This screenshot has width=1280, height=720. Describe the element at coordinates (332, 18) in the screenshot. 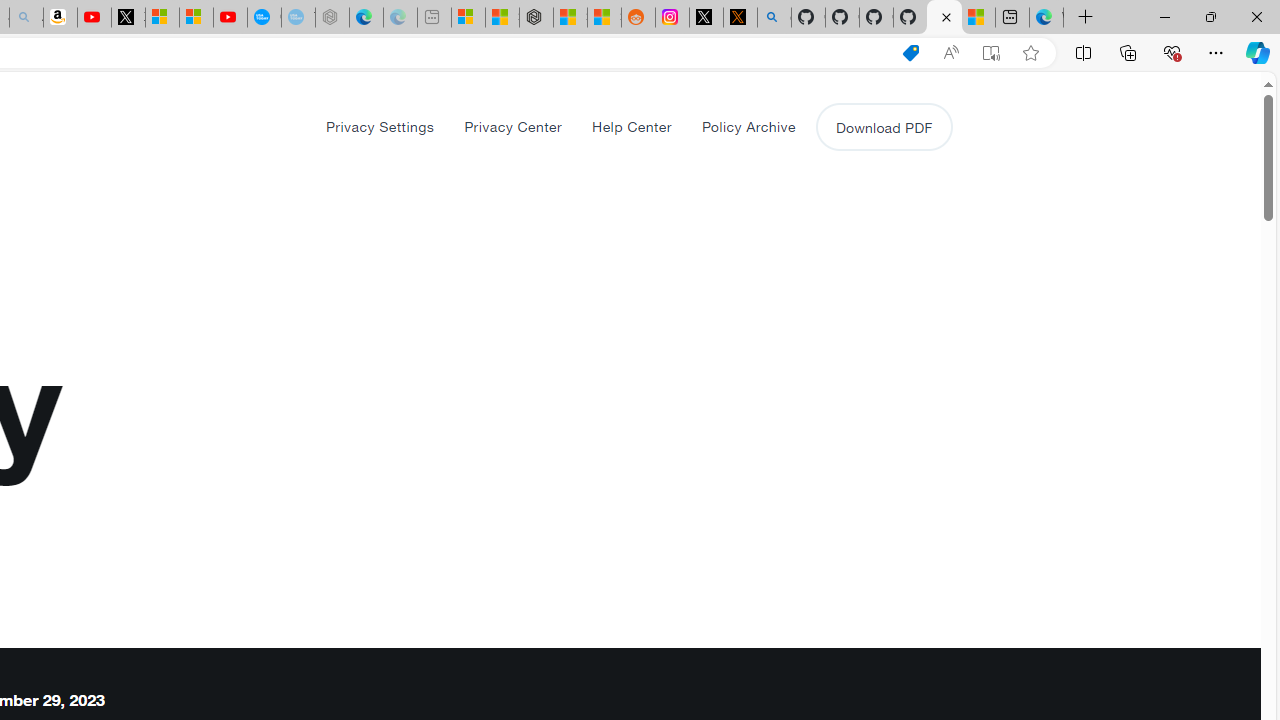

I see `Nordace - Nordace has arrived Hong Kong - Sleeping` at that location.